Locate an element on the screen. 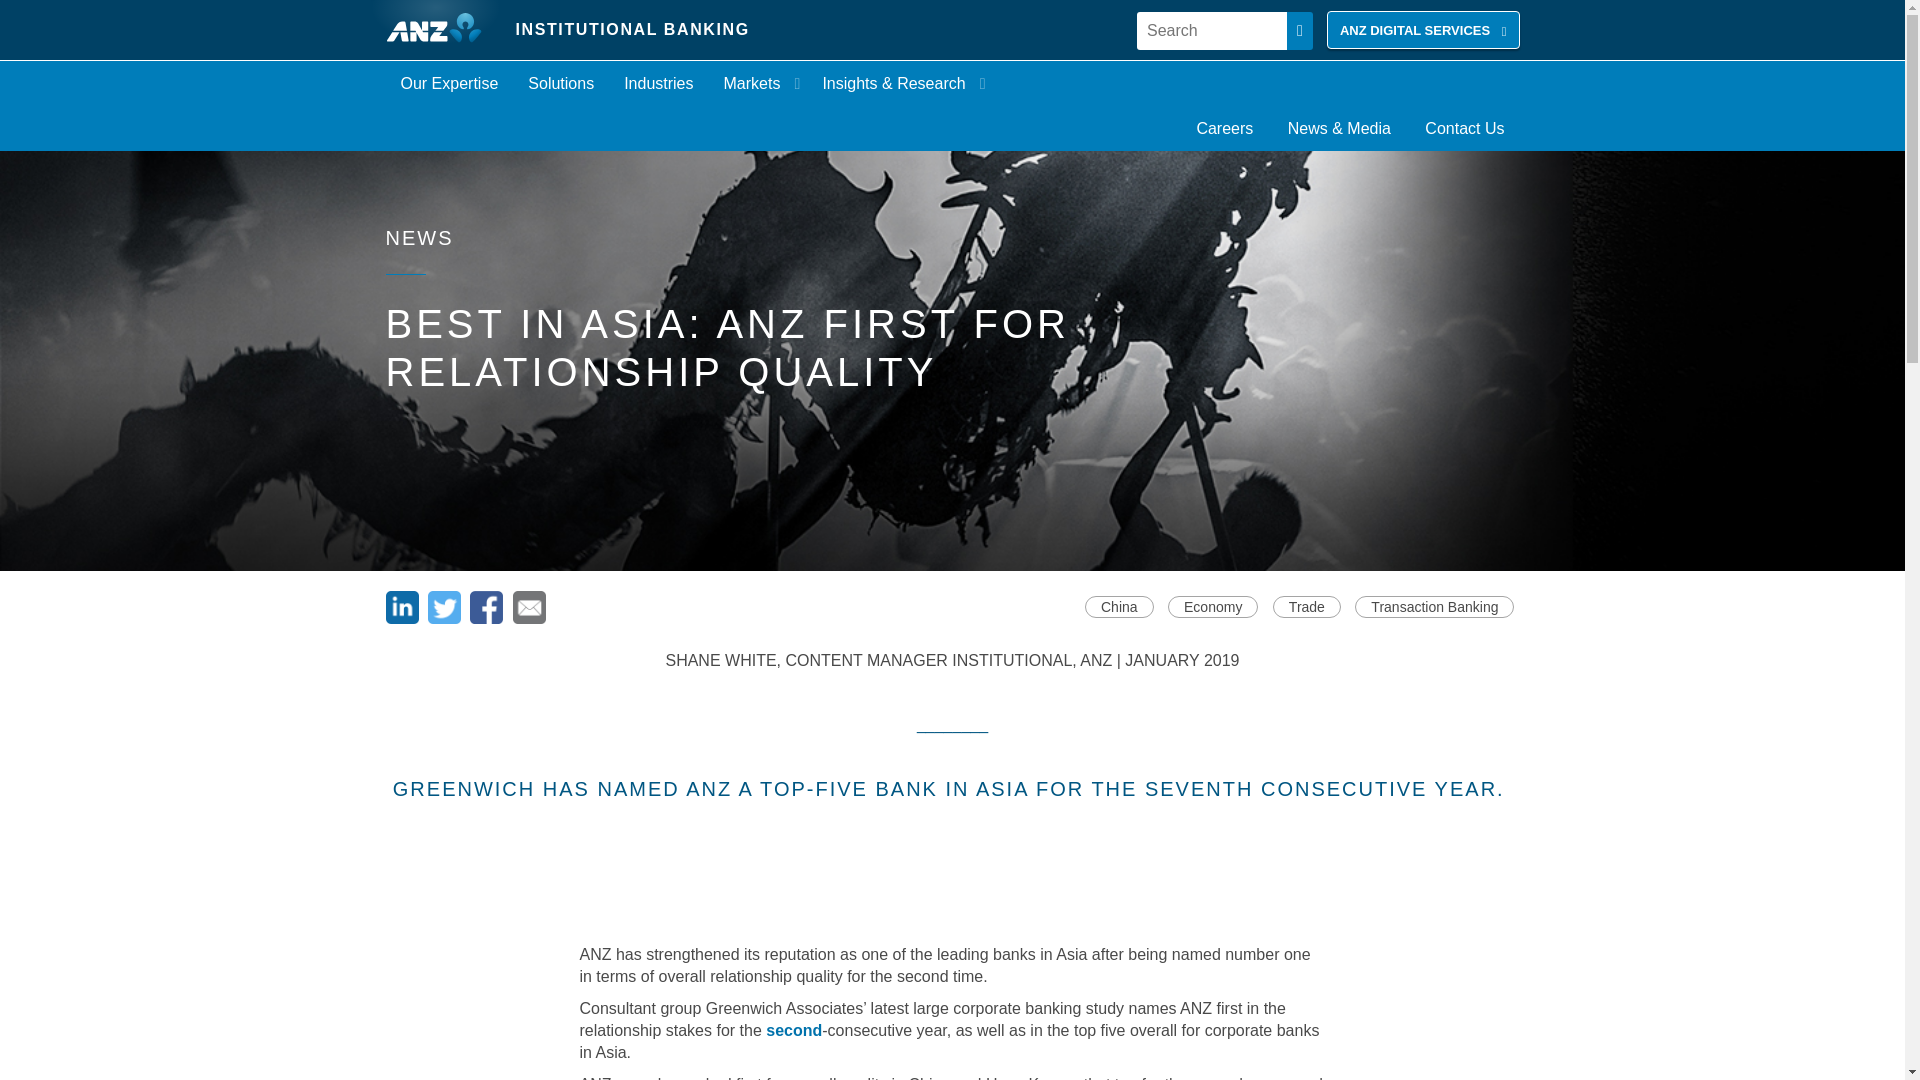 This screenshot has height=1080, width=1920. Share via twitter is located at coordinates (444, 607).